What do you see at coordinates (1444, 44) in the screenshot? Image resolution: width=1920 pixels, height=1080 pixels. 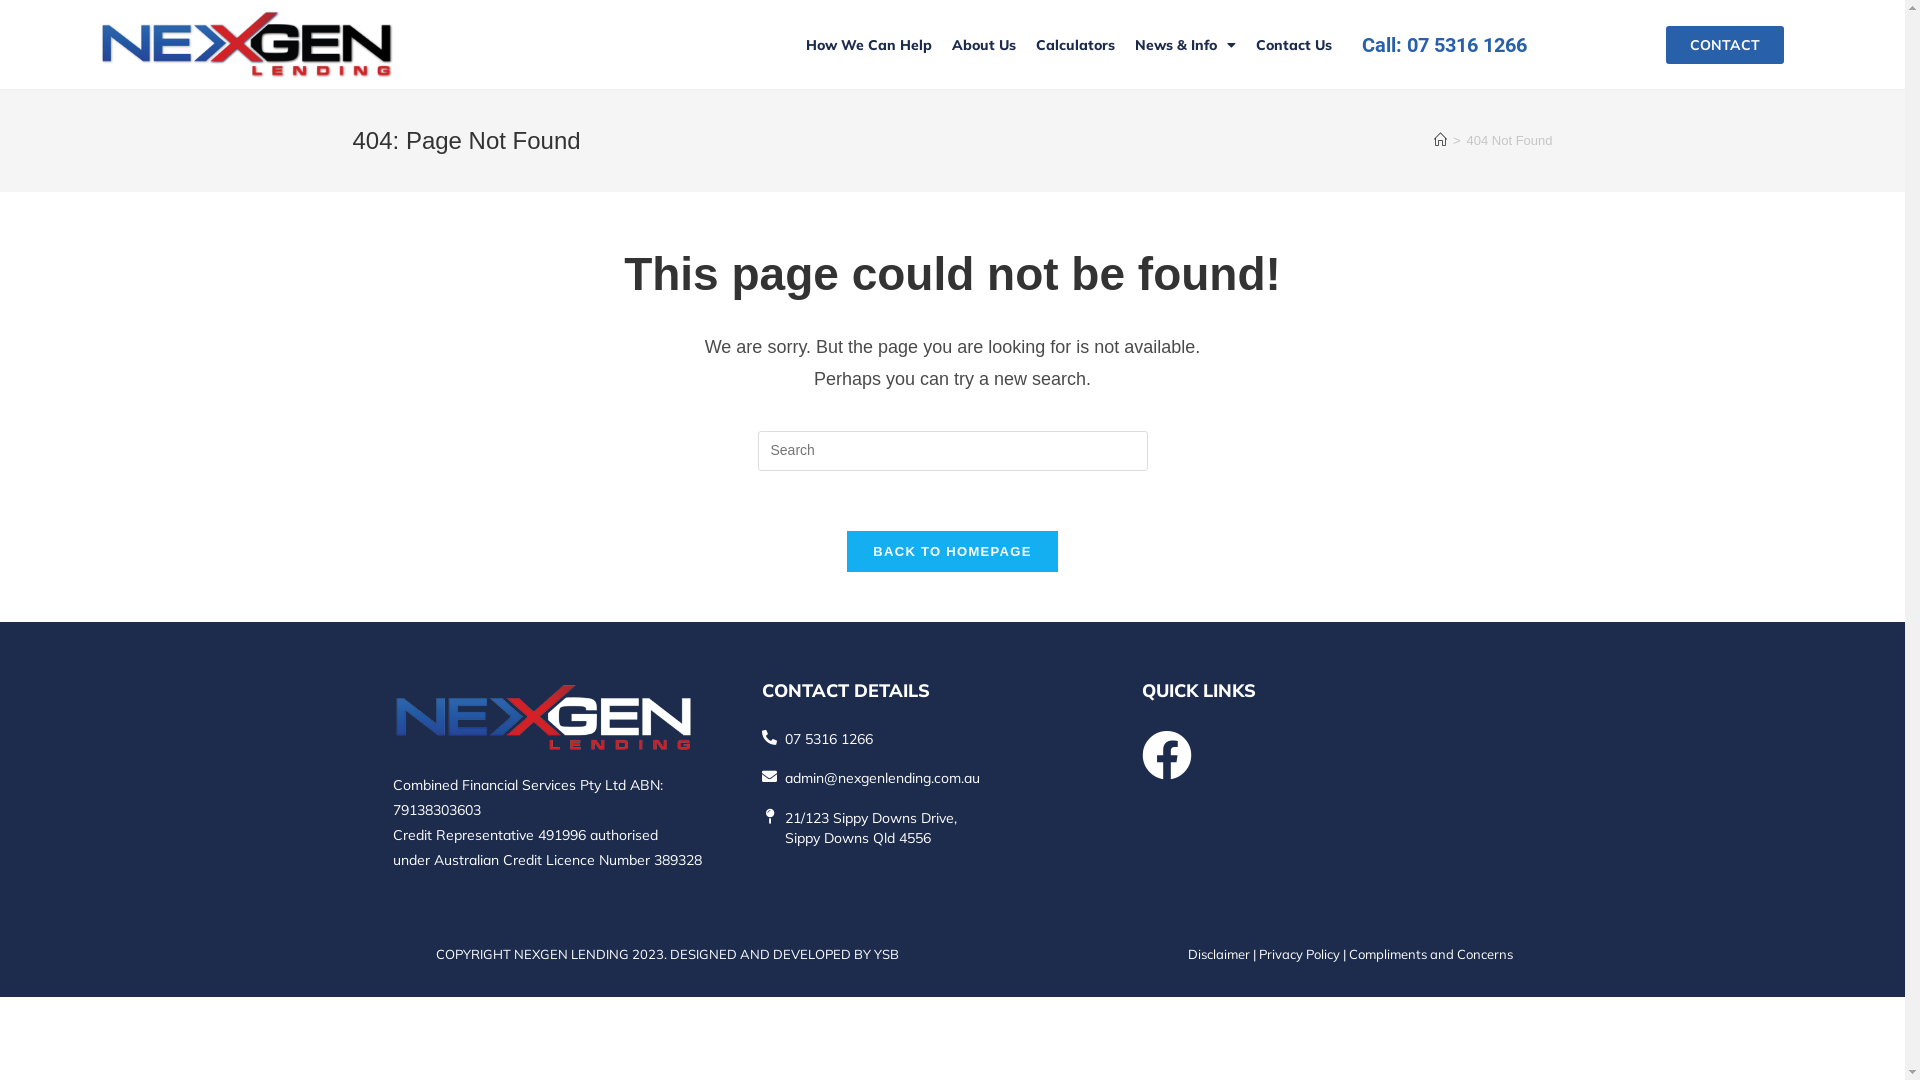 I see `Call: 07 5316 1266` at bounding box center [1444, 44].